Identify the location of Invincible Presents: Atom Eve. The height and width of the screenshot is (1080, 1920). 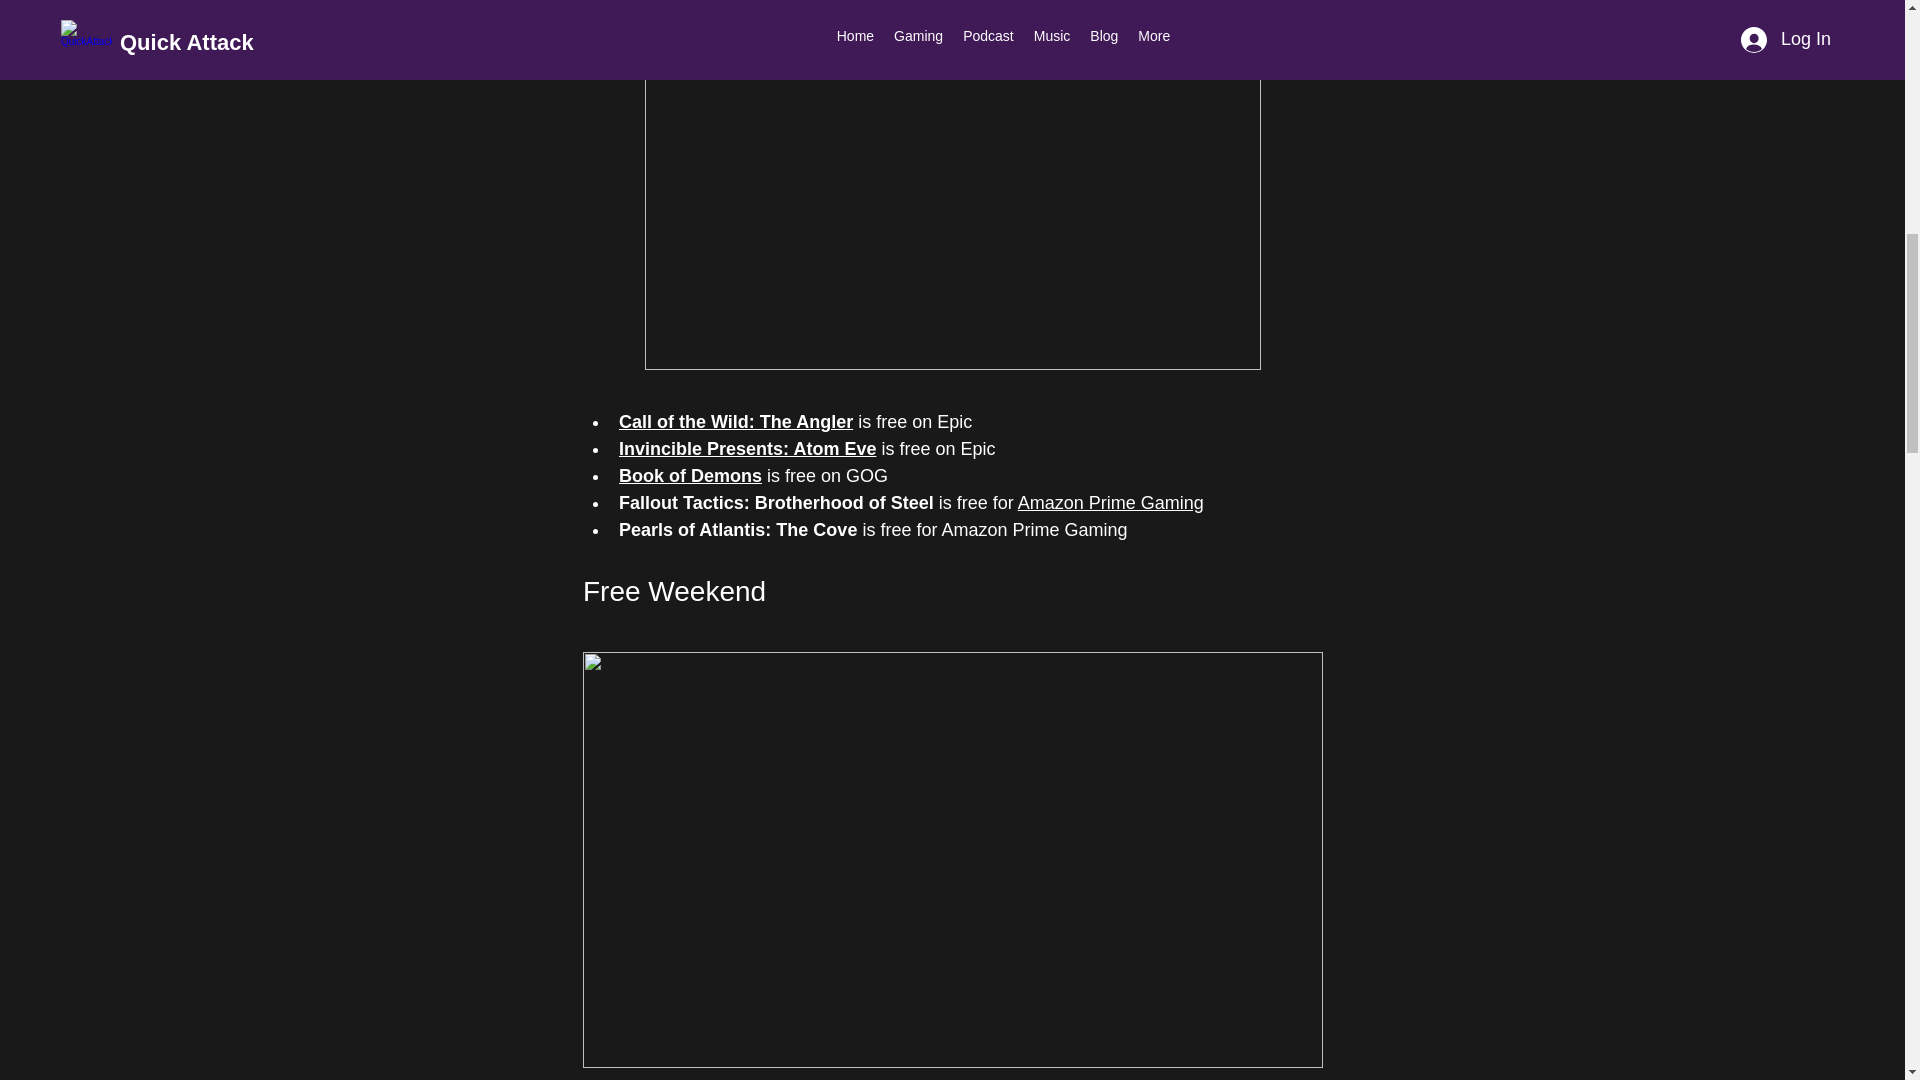
(746, 448).